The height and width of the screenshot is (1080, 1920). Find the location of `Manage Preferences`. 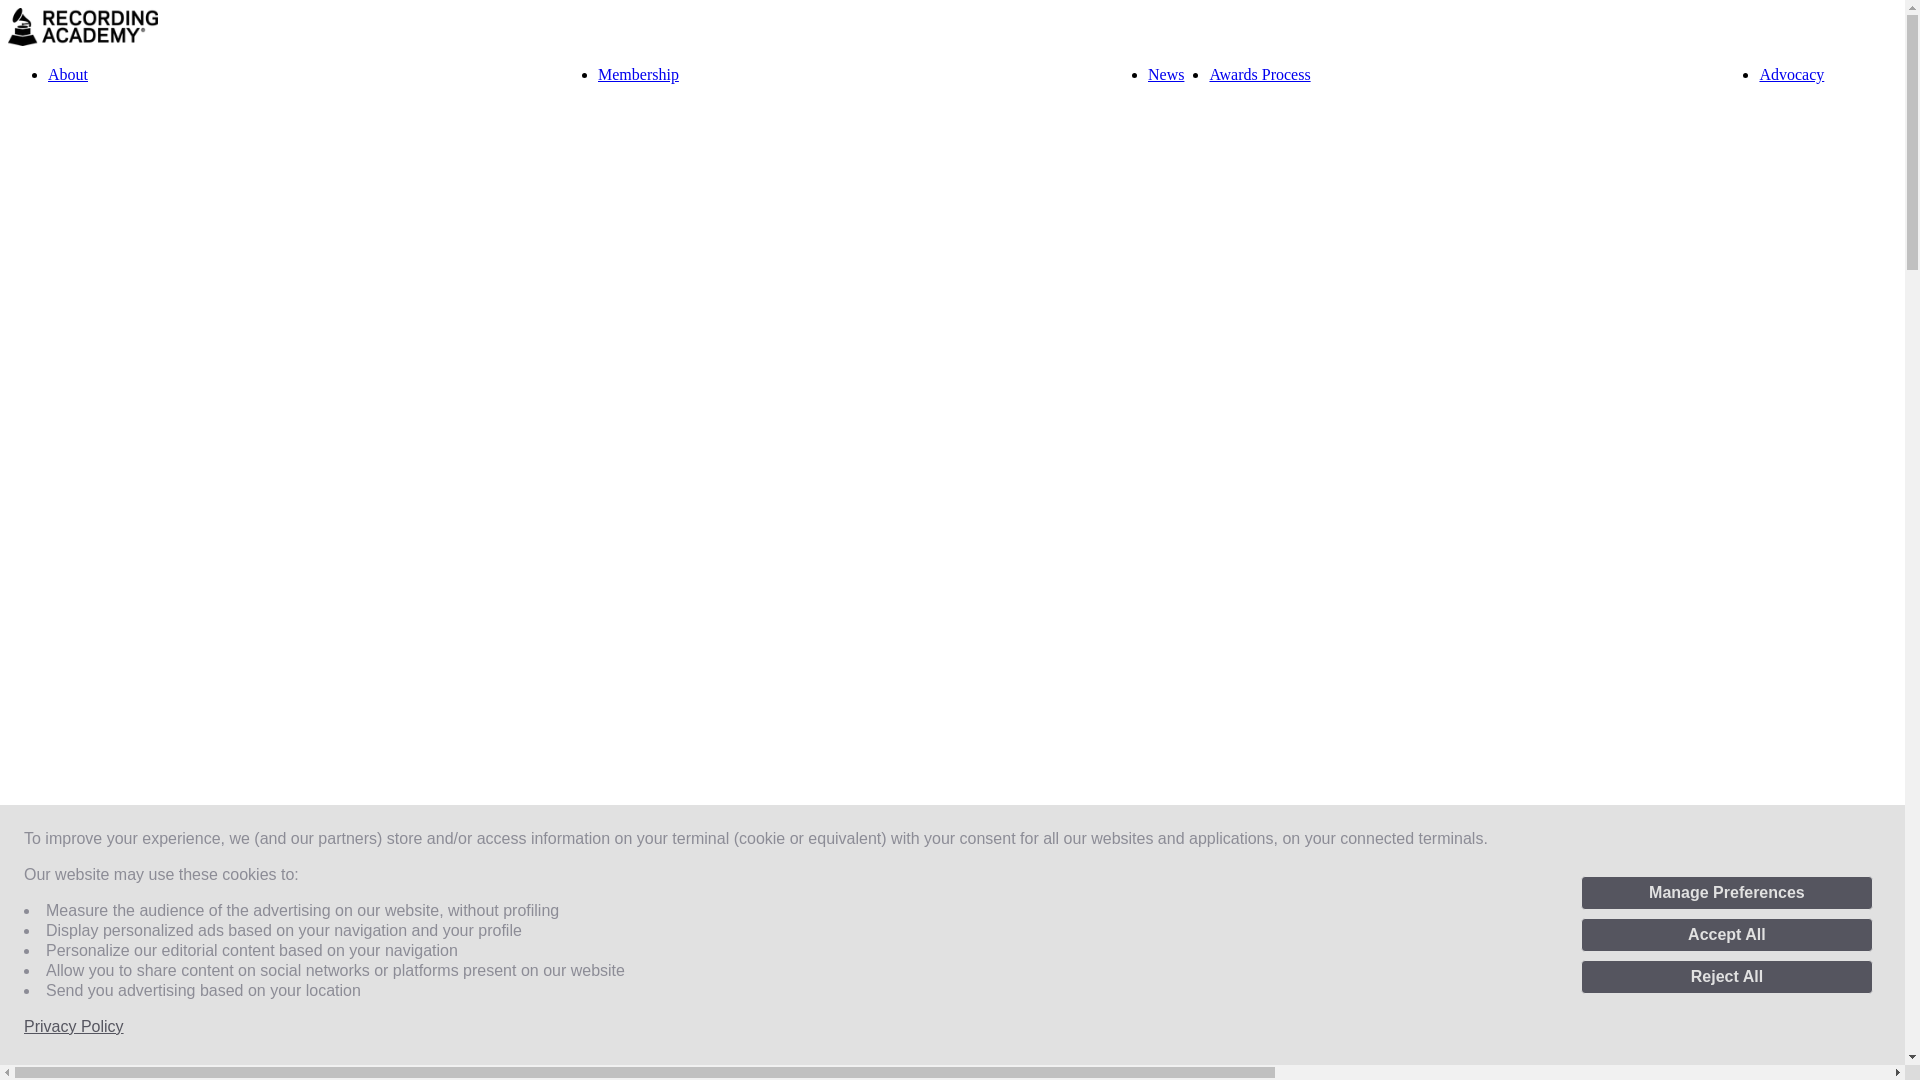

Manage Preferences is located at coordinates (1726, 892).